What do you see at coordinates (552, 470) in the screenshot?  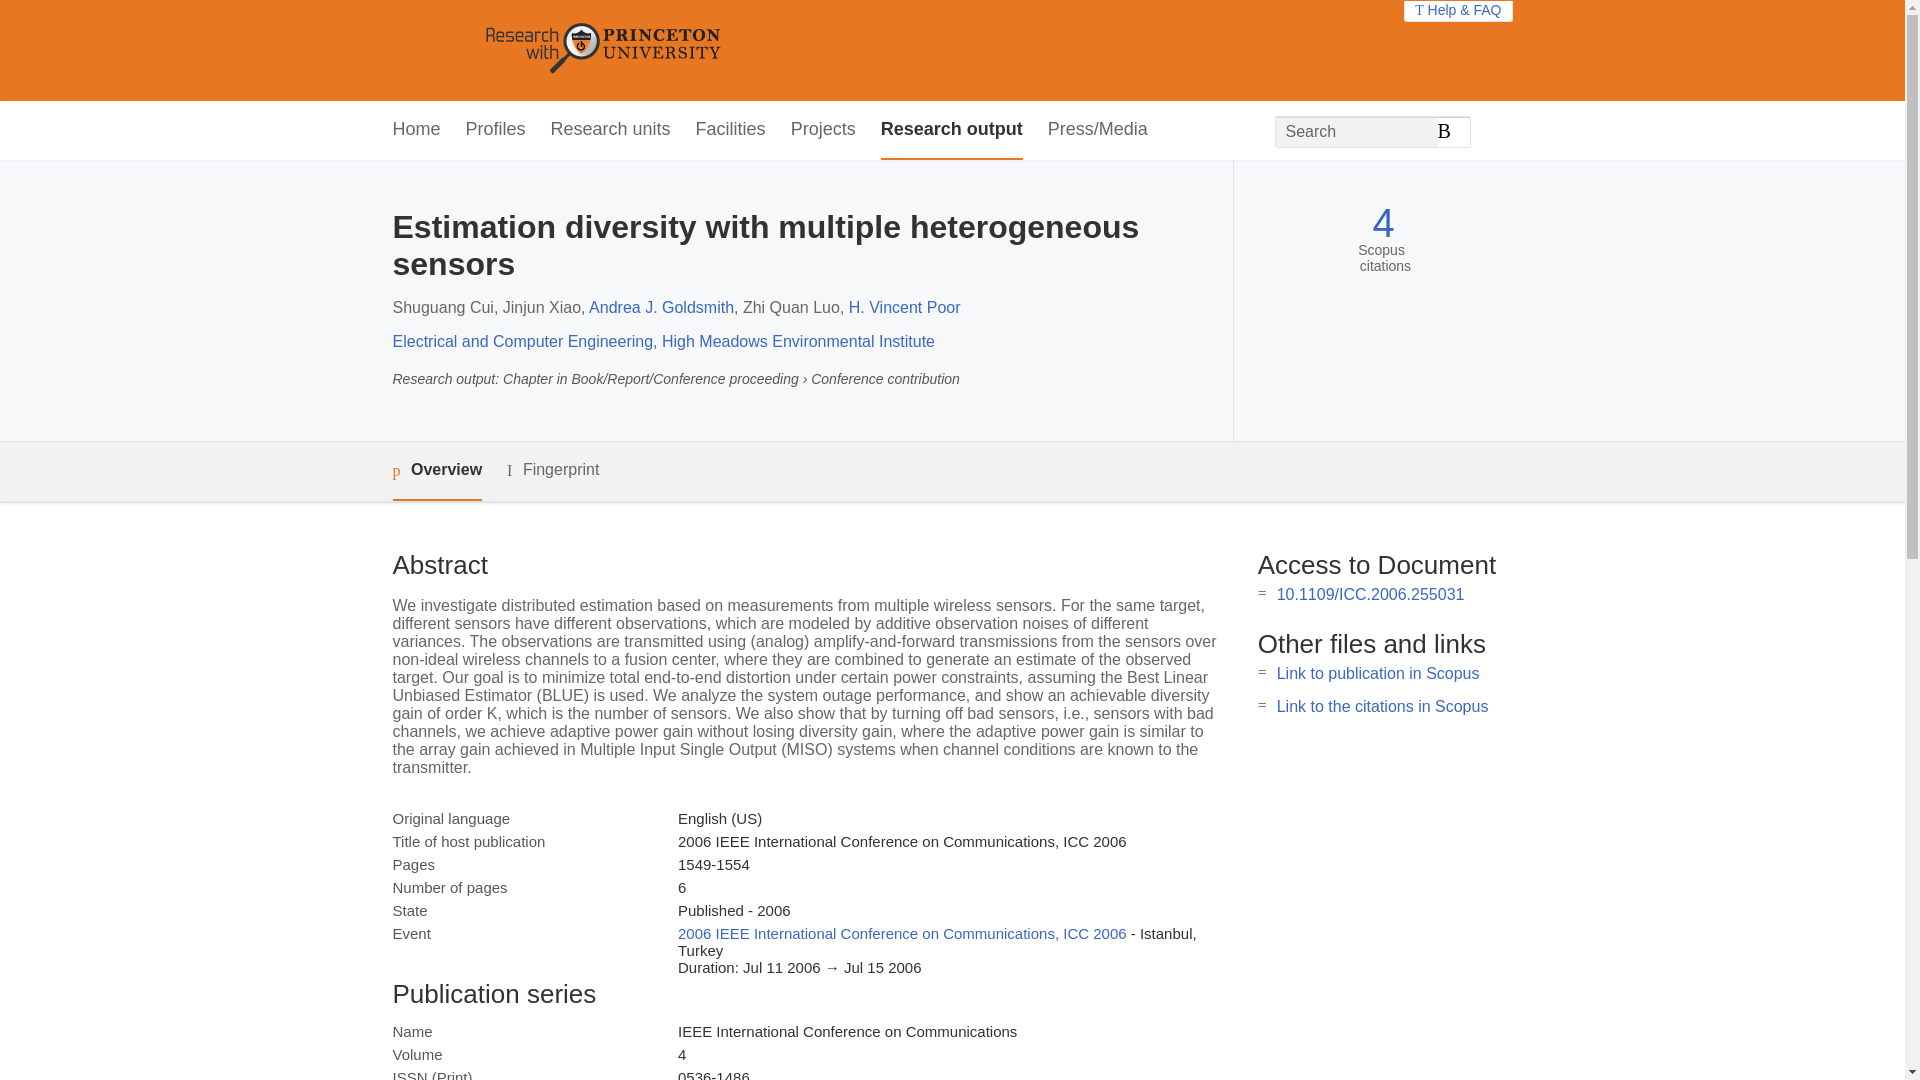 I see `Fingerprint` at bounding box center [552, 470].